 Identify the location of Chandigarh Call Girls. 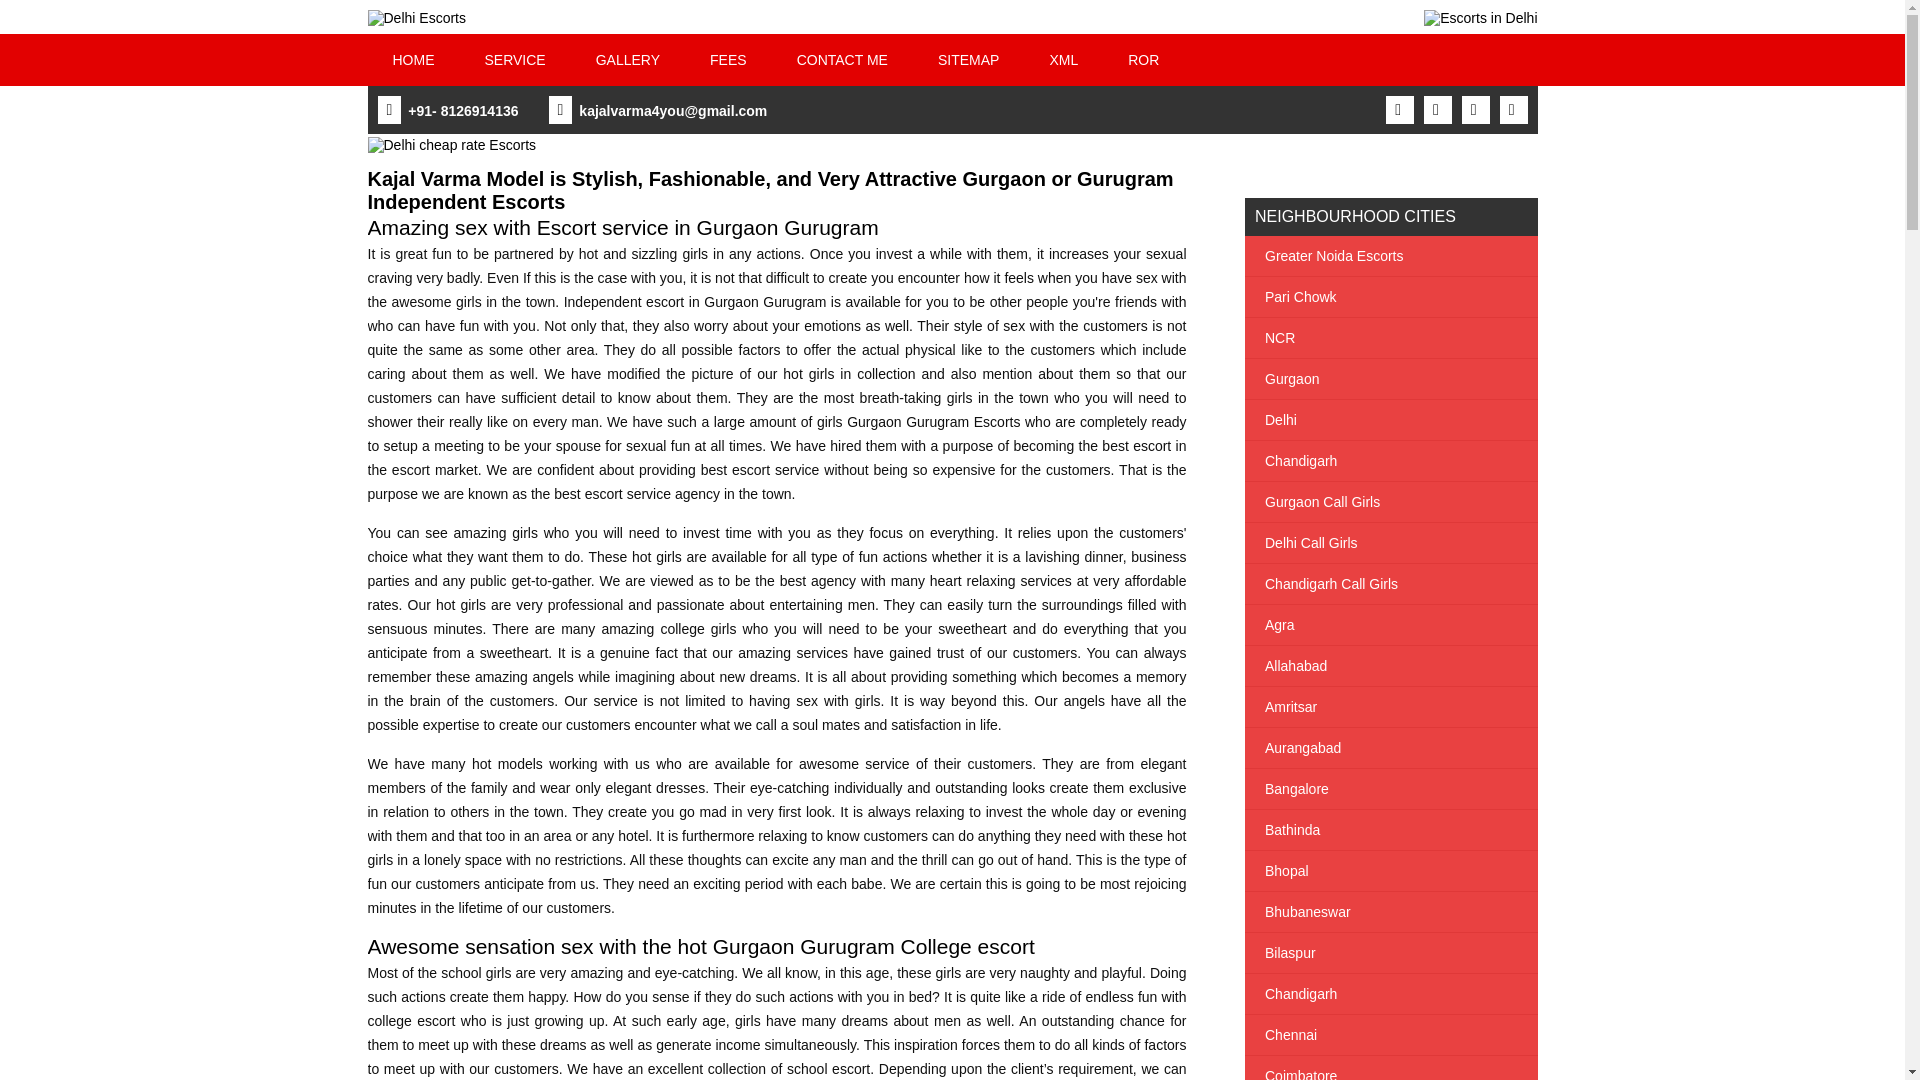
(1390, 583).